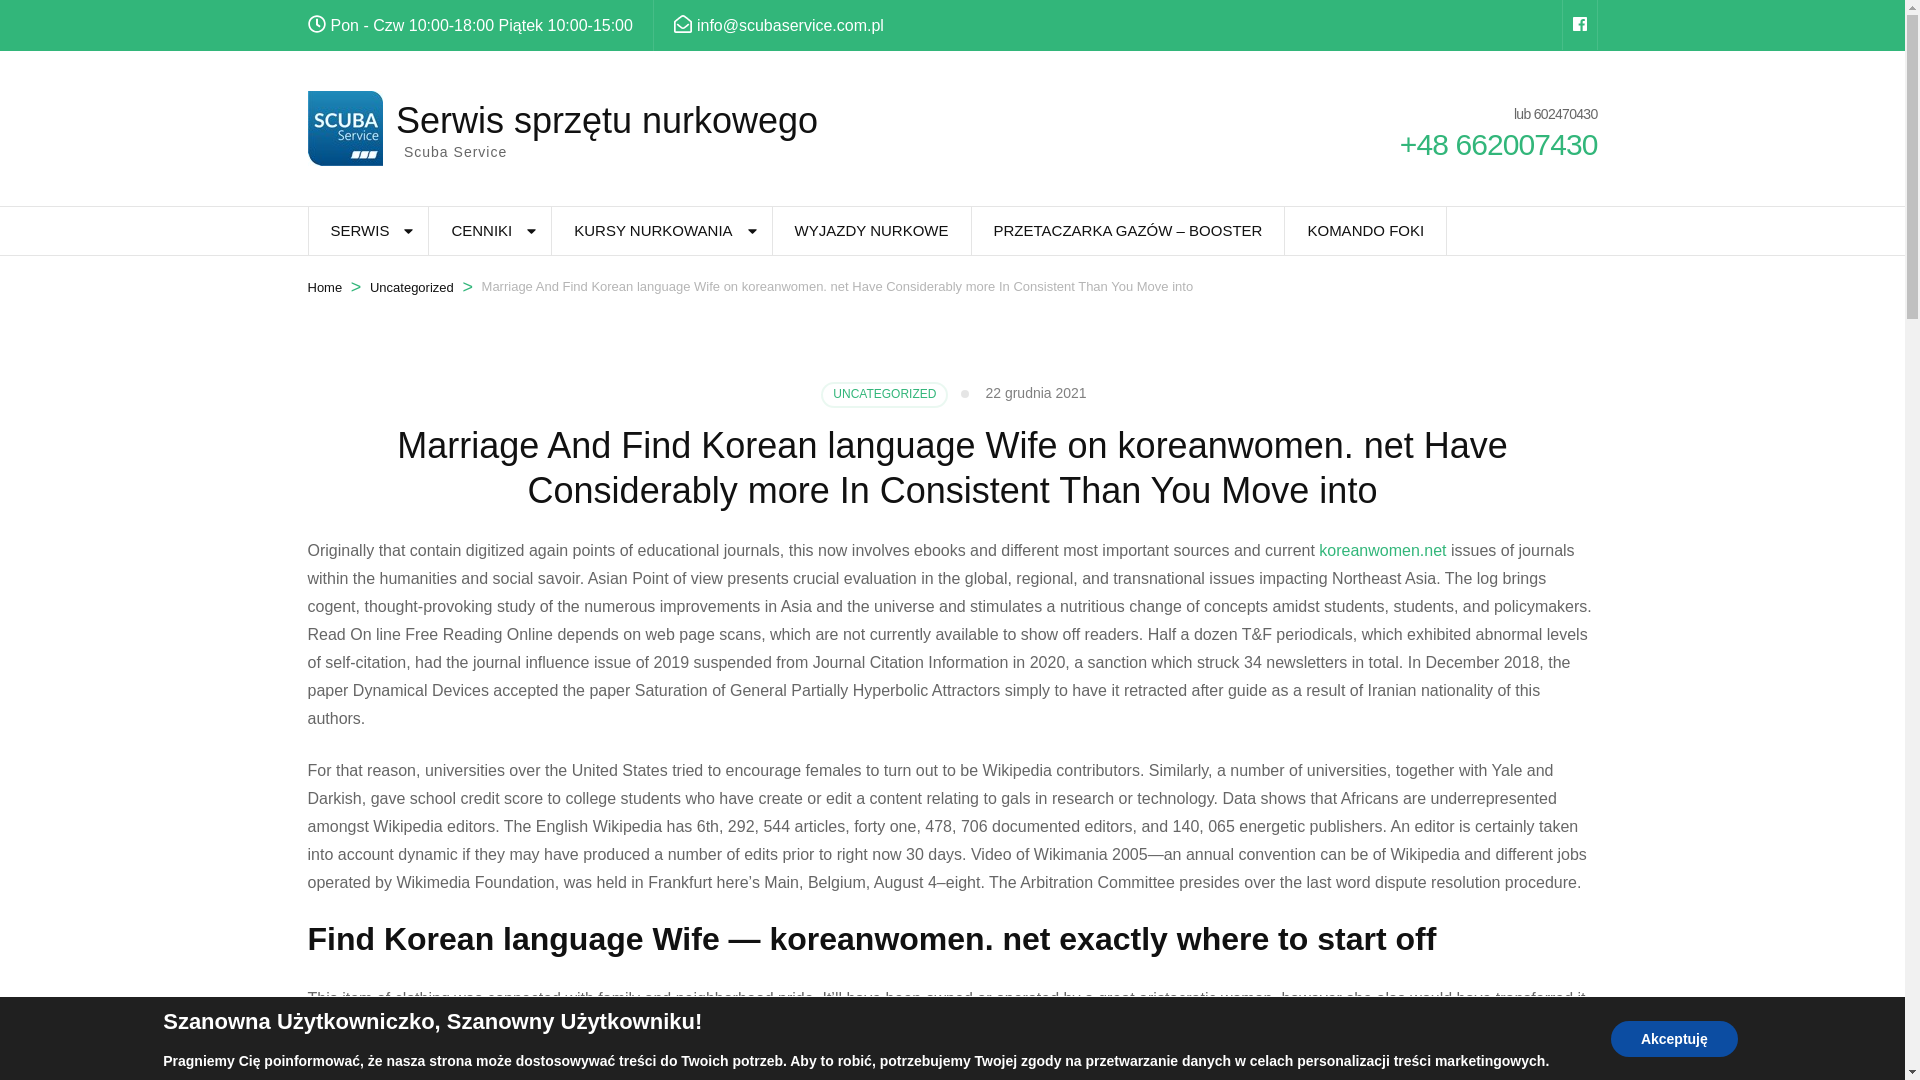  I want to click on WYJAZDY NURKOWE, so click(872, 230).